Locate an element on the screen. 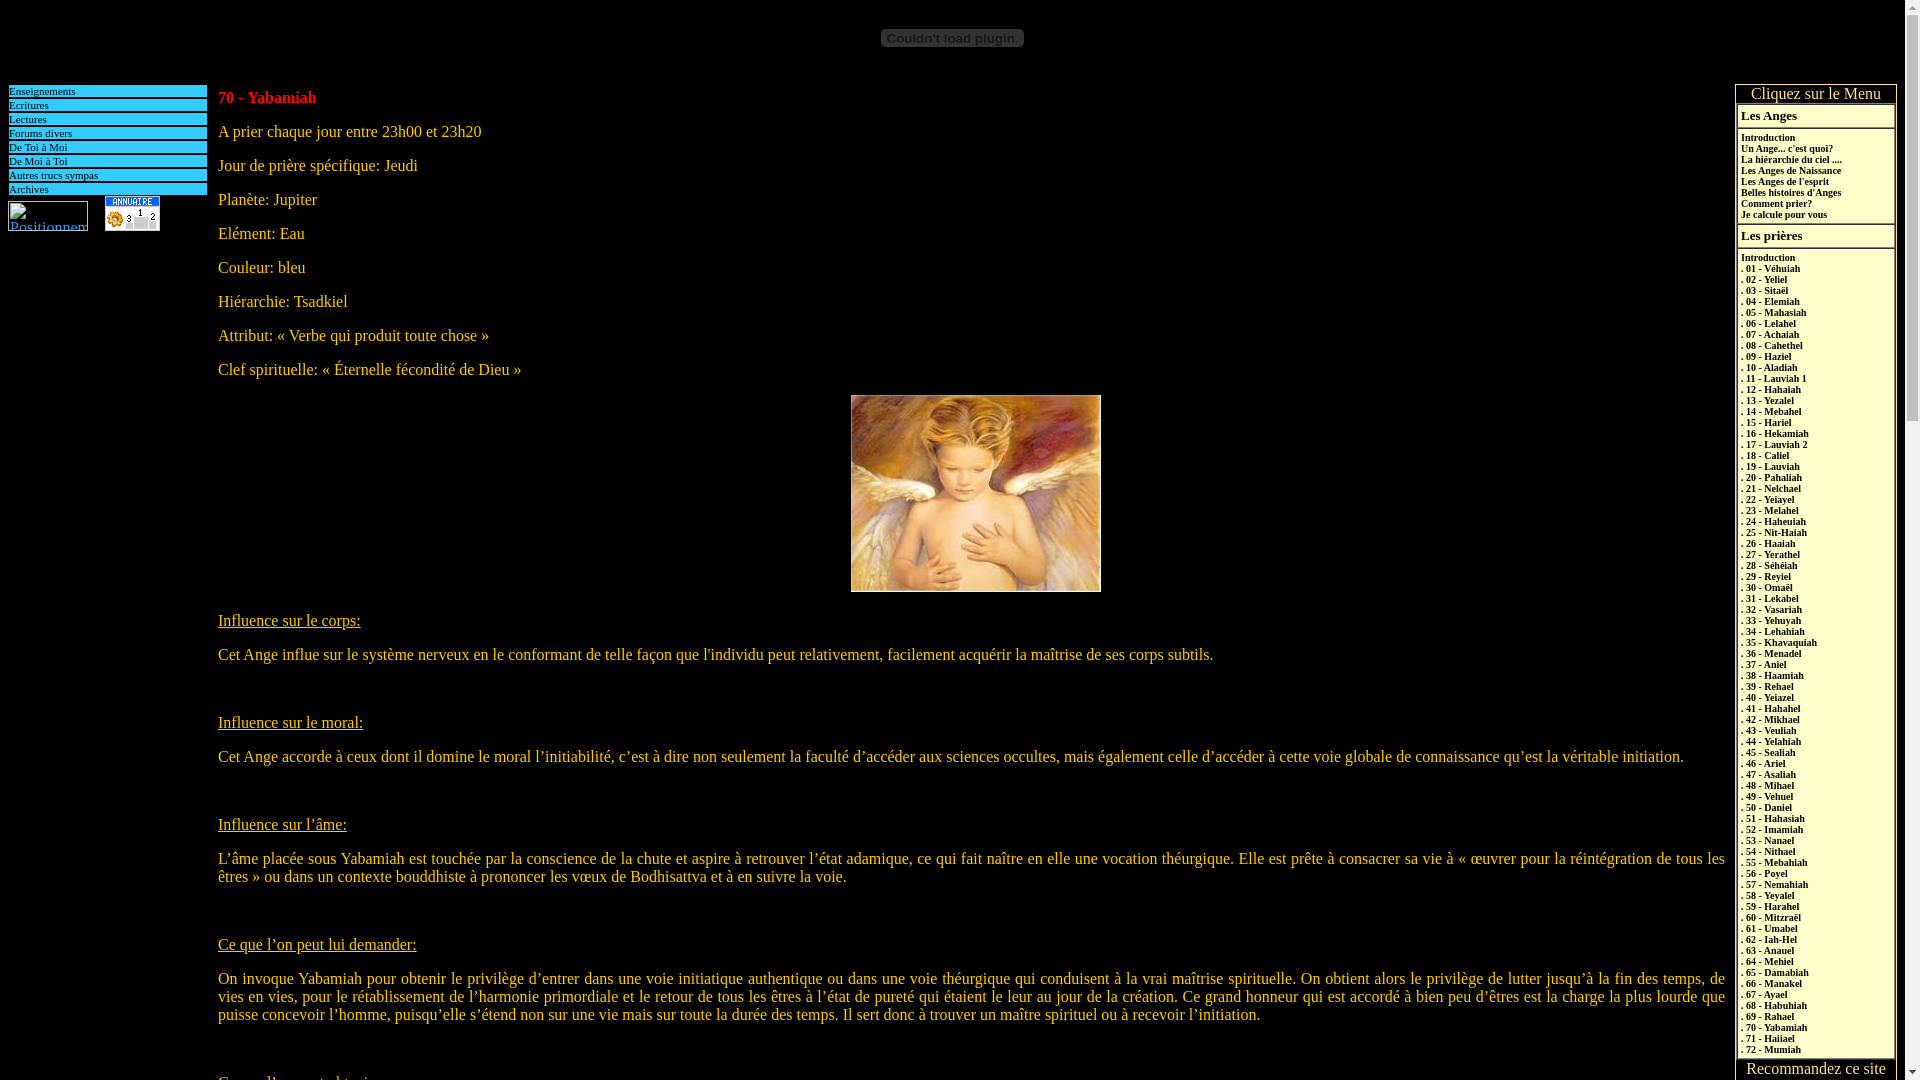 The width and height of the screenshot is (1920, 1080). . 13 - Yezalel is located at coordinates (1768, 400).